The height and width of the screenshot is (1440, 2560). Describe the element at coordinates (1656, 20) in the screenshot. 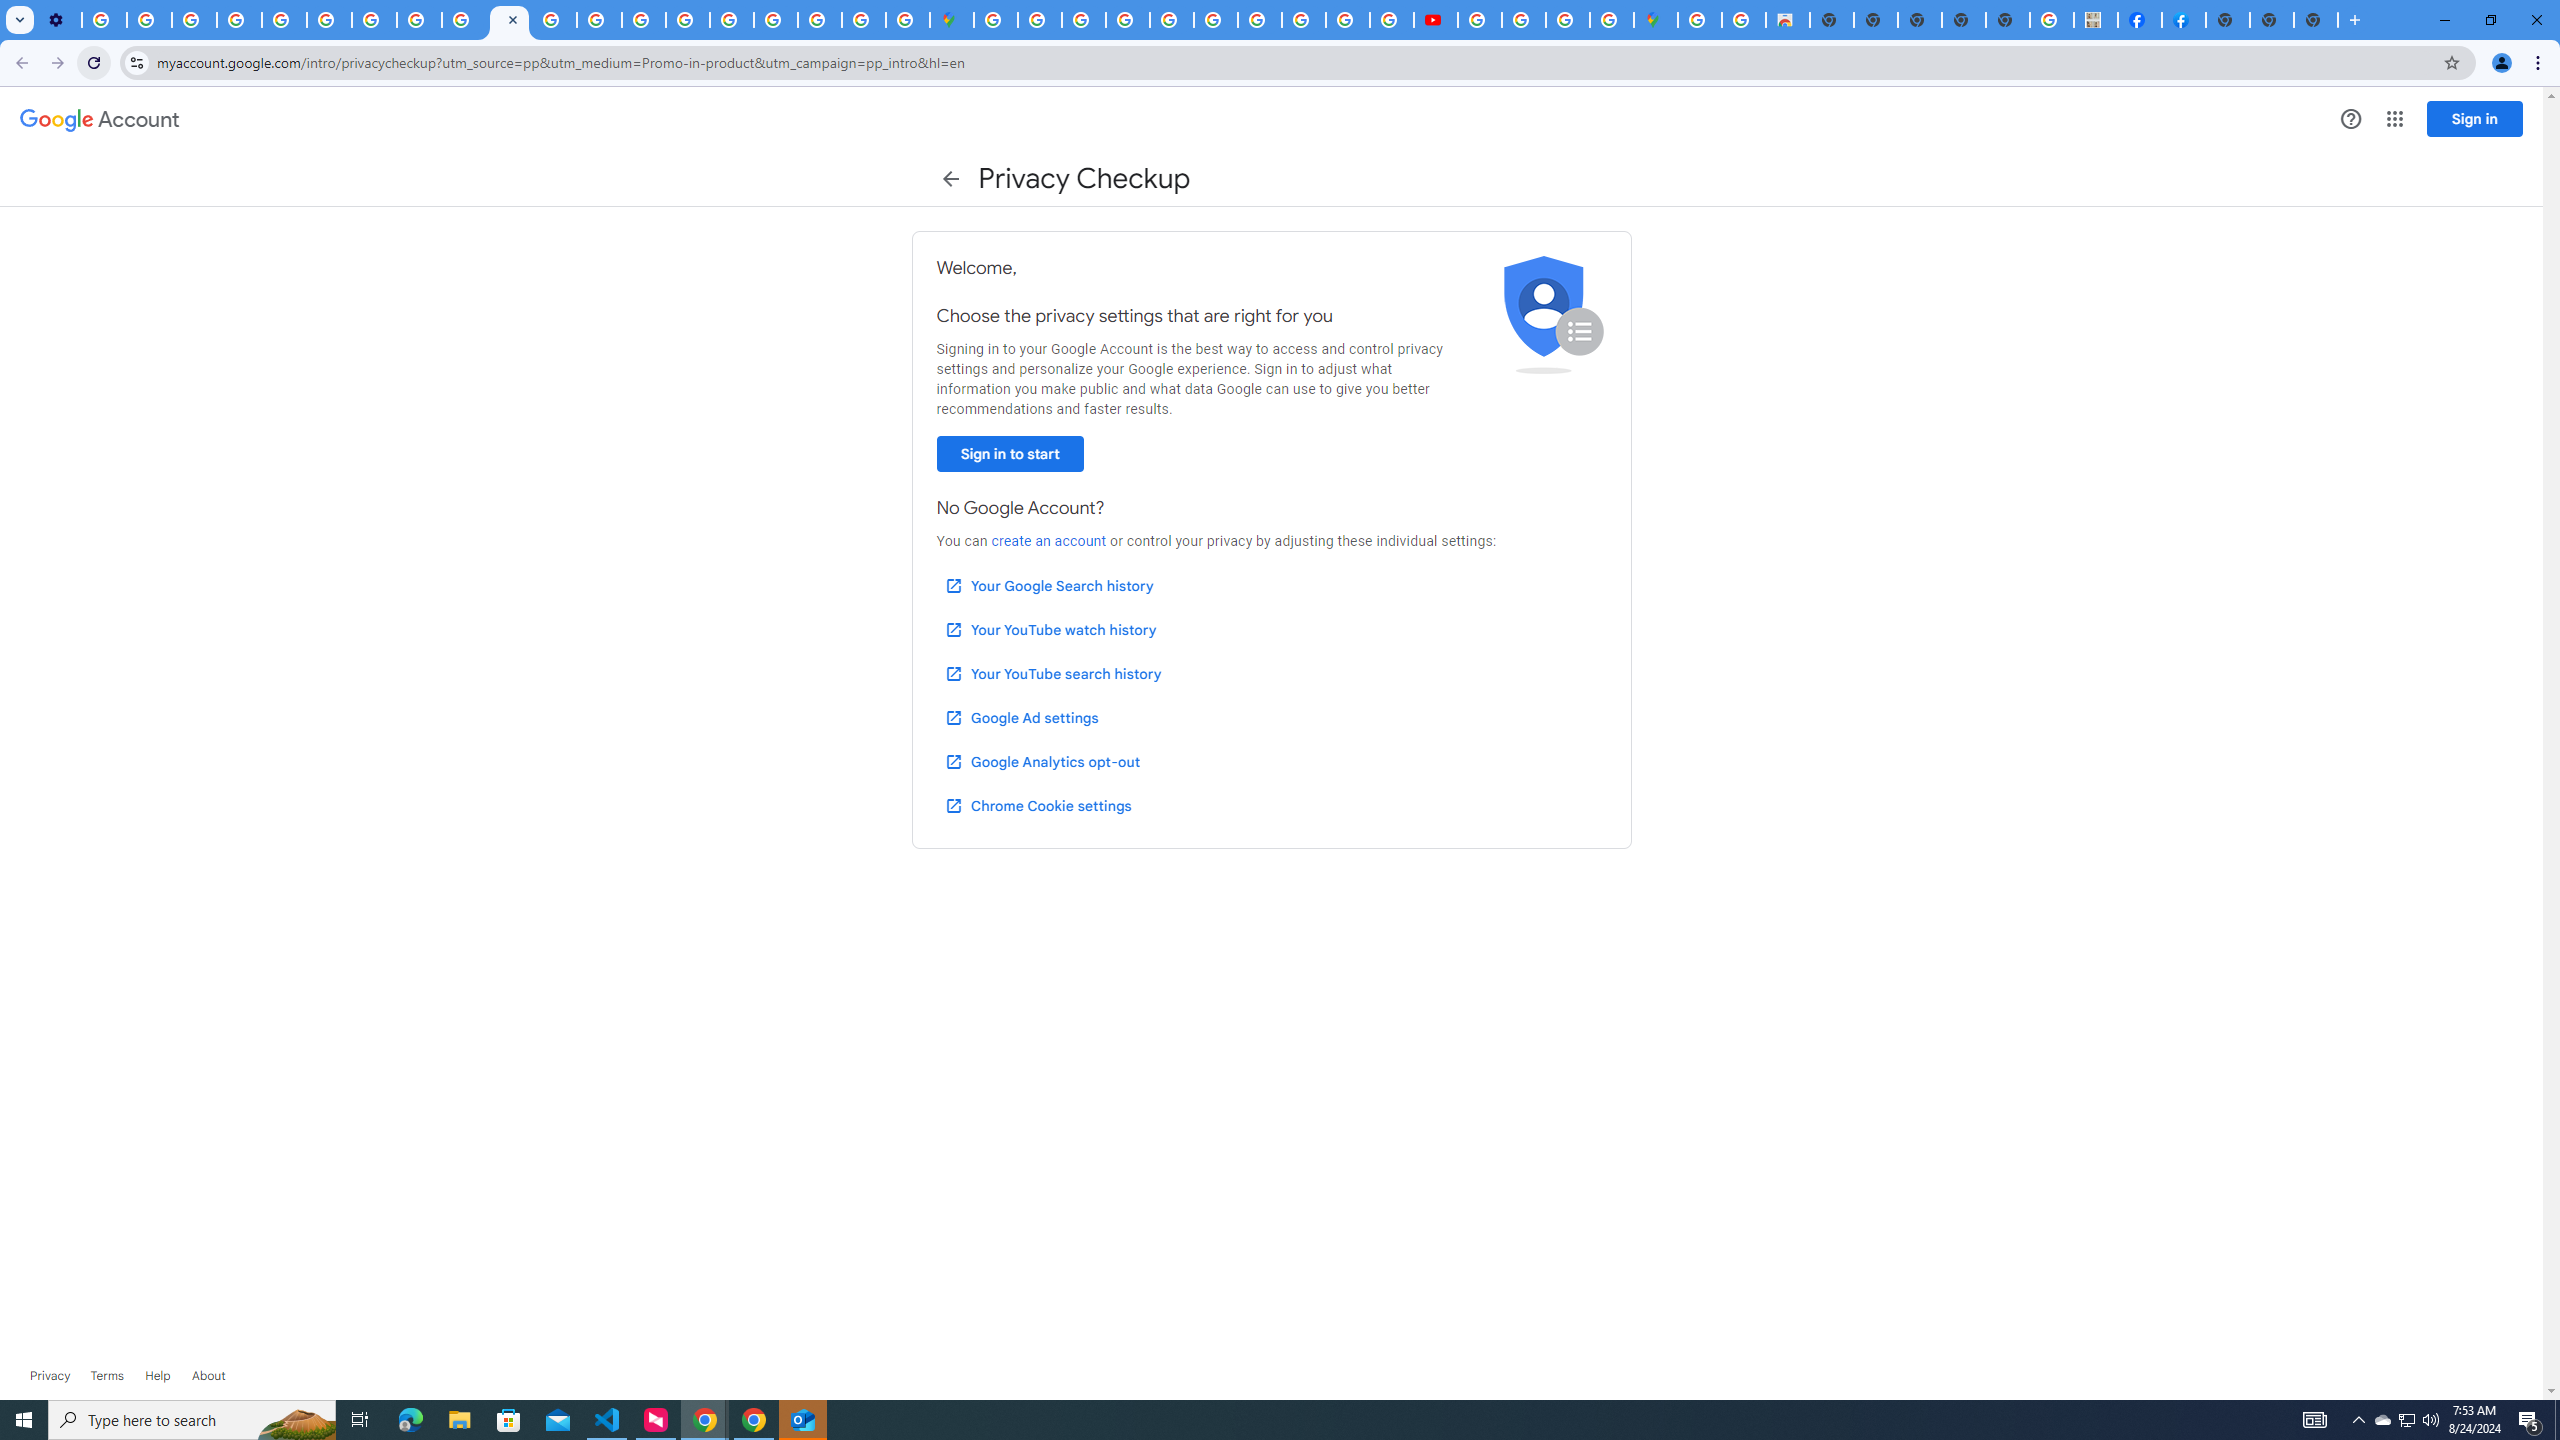

I see `Google Maps` at that location.